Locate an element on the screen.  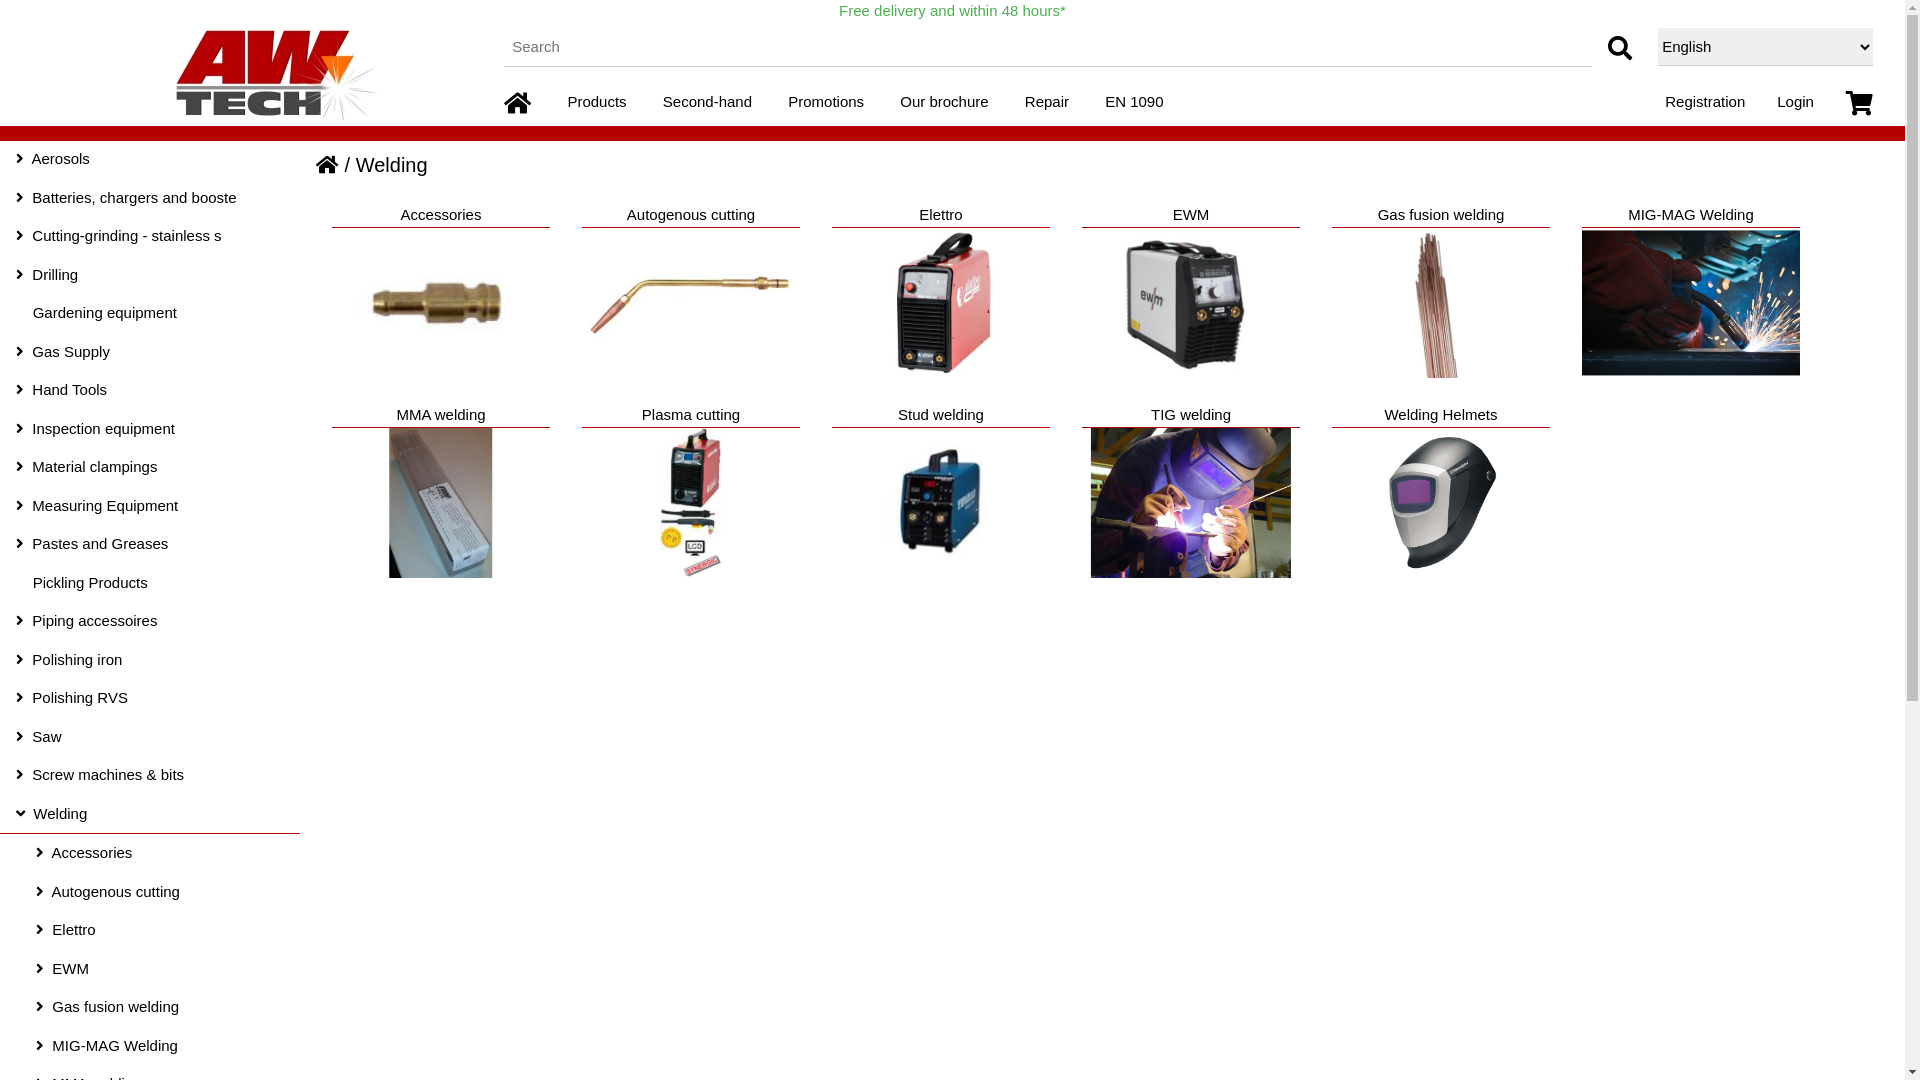
Welding is located at coordinates (392, 165).